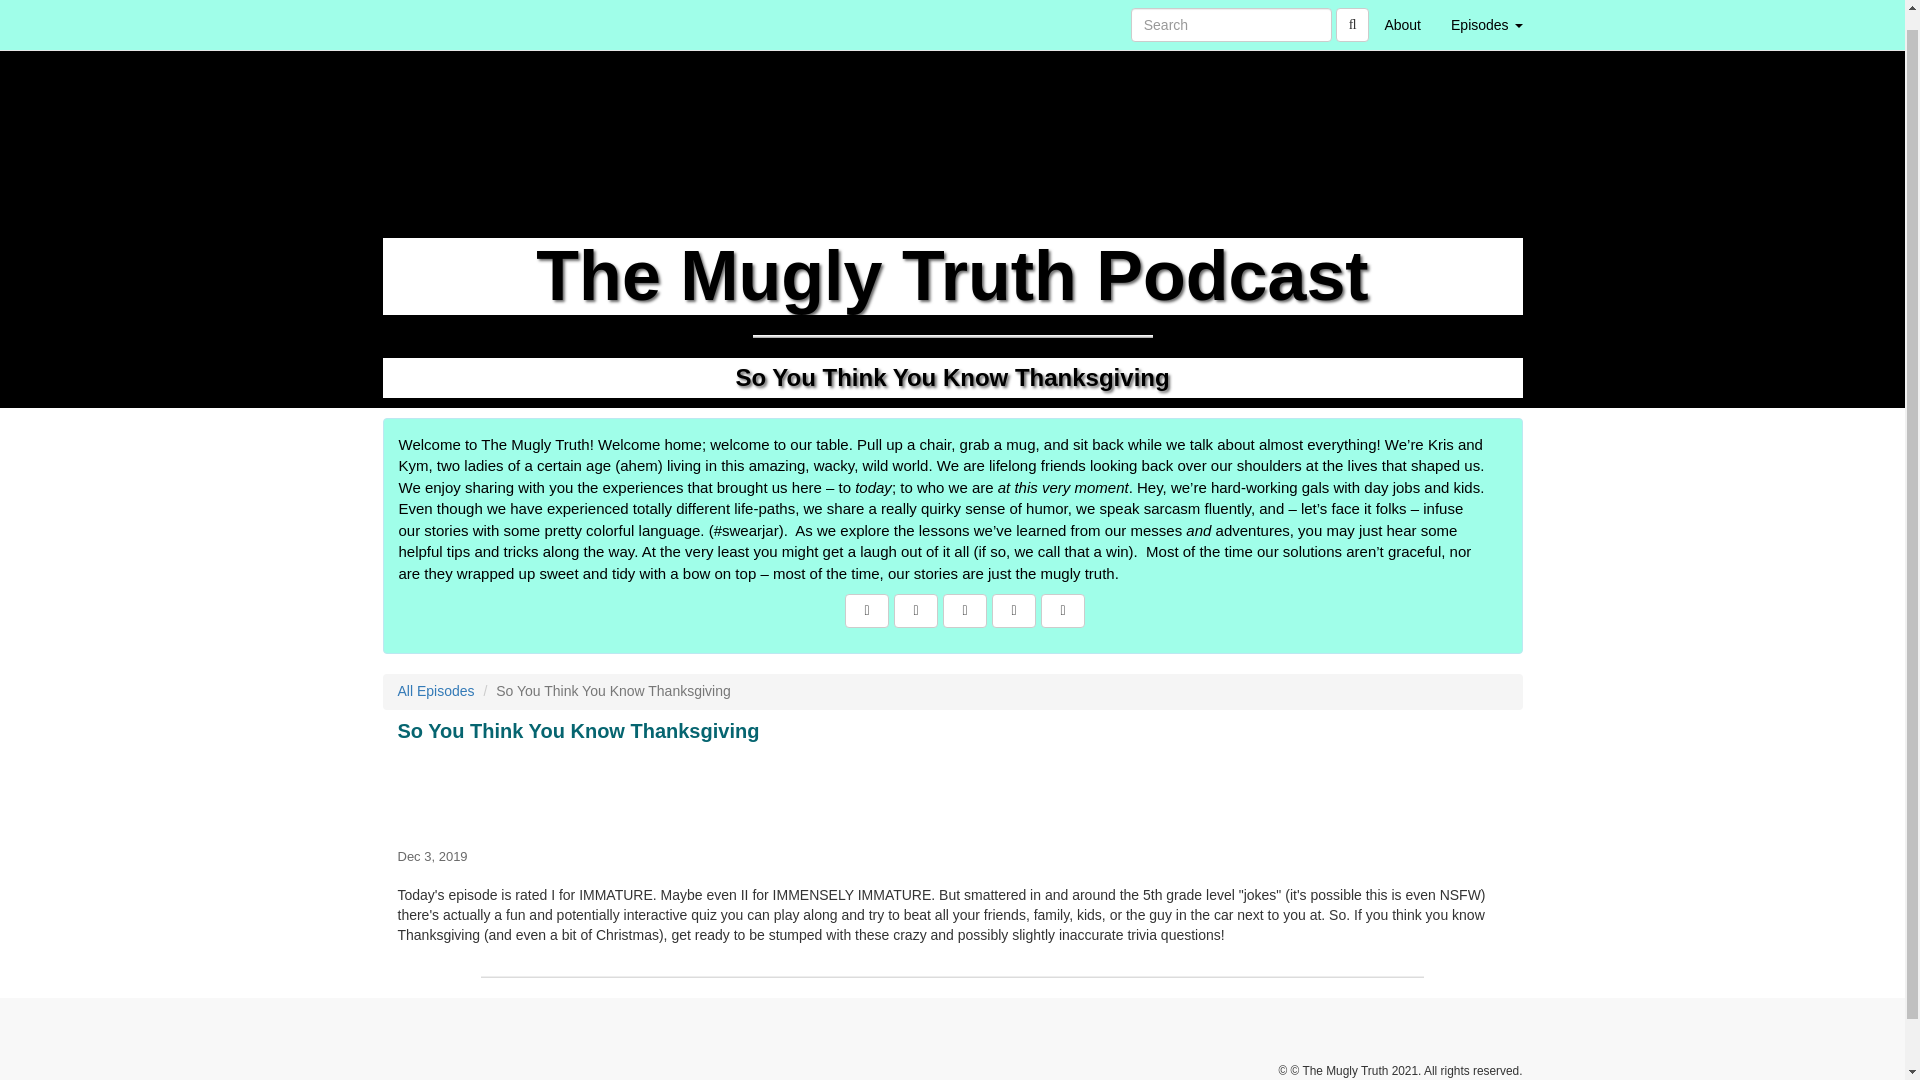 This screenshot has height=1080, width=1920. Describe the element at coordinates (952, 792) in the screenshot. I see `So You Think You Know Thanksgiving` at that location.